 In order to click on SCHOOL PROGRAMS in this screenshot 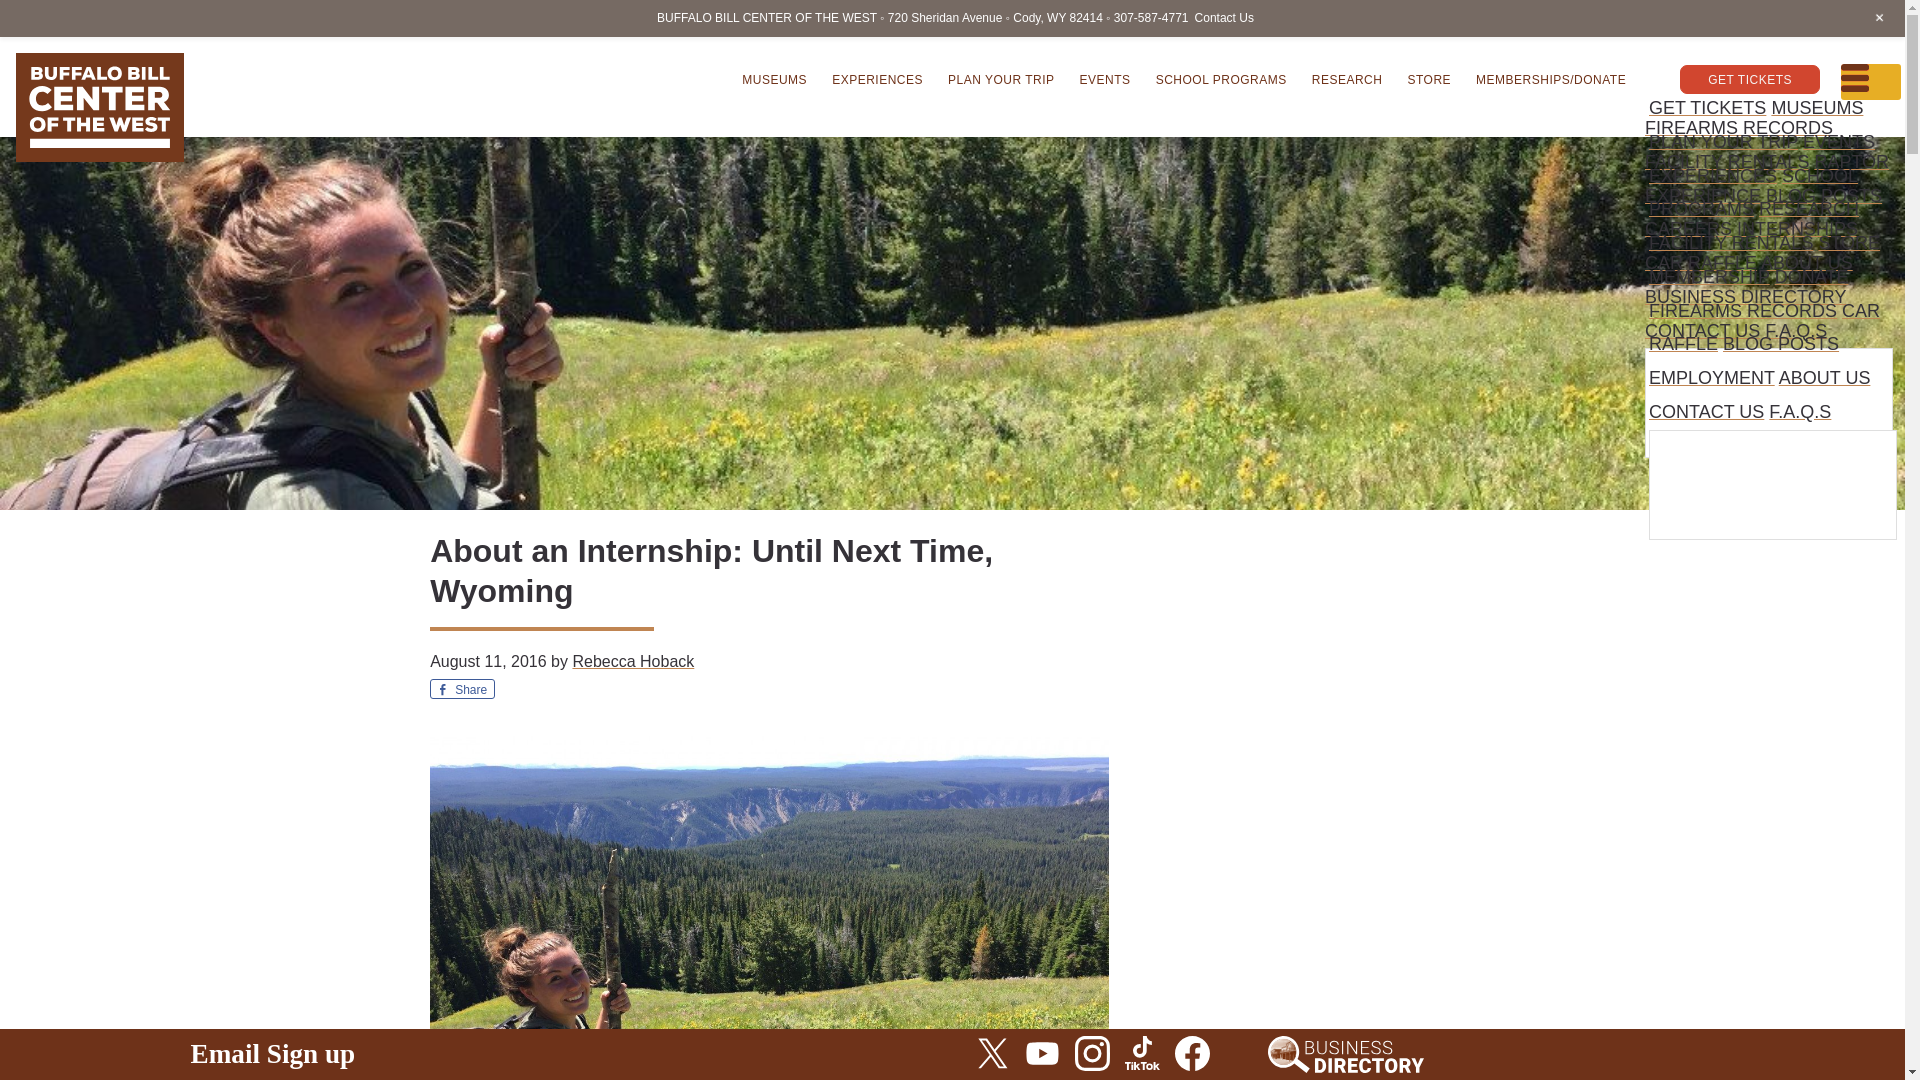, I will do `click(1222, 78)`.